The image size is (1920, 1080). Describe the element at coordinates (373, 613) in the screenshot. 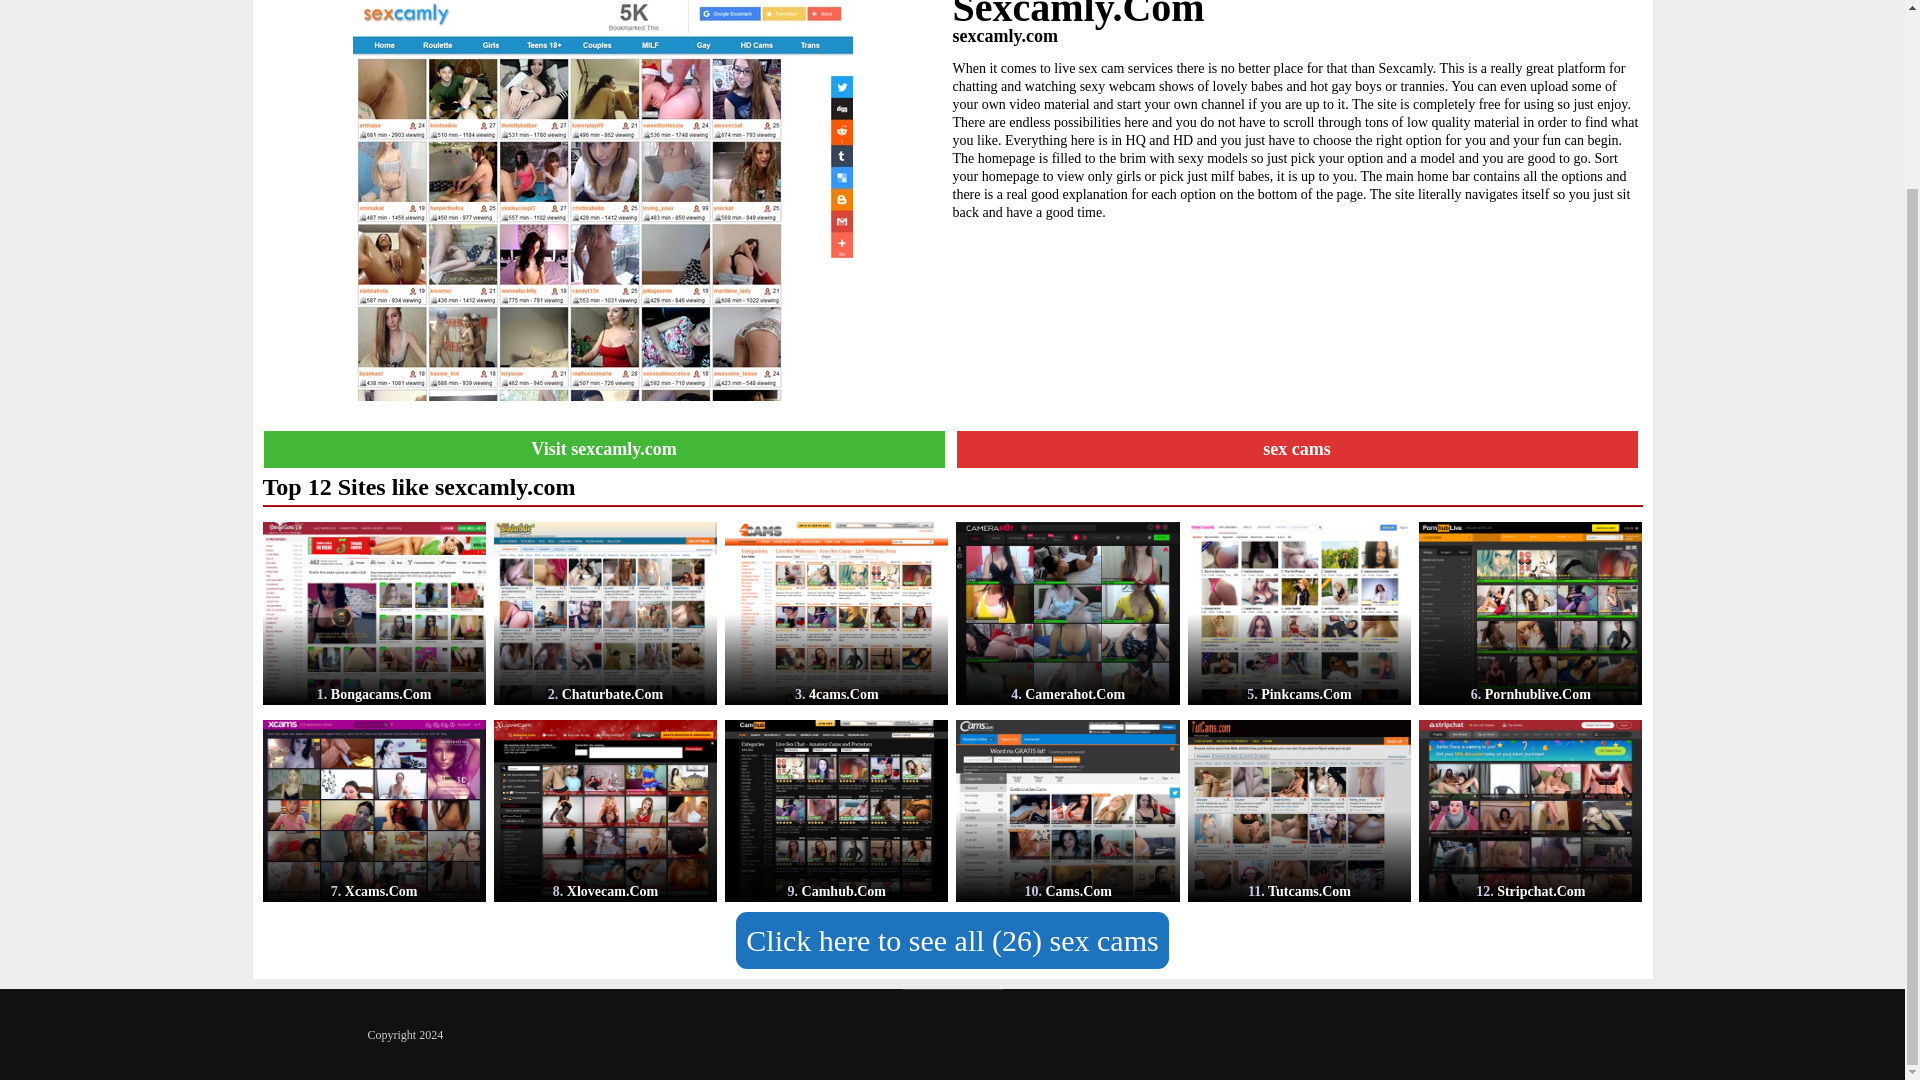

I see `Bongacams.Com` at that location.